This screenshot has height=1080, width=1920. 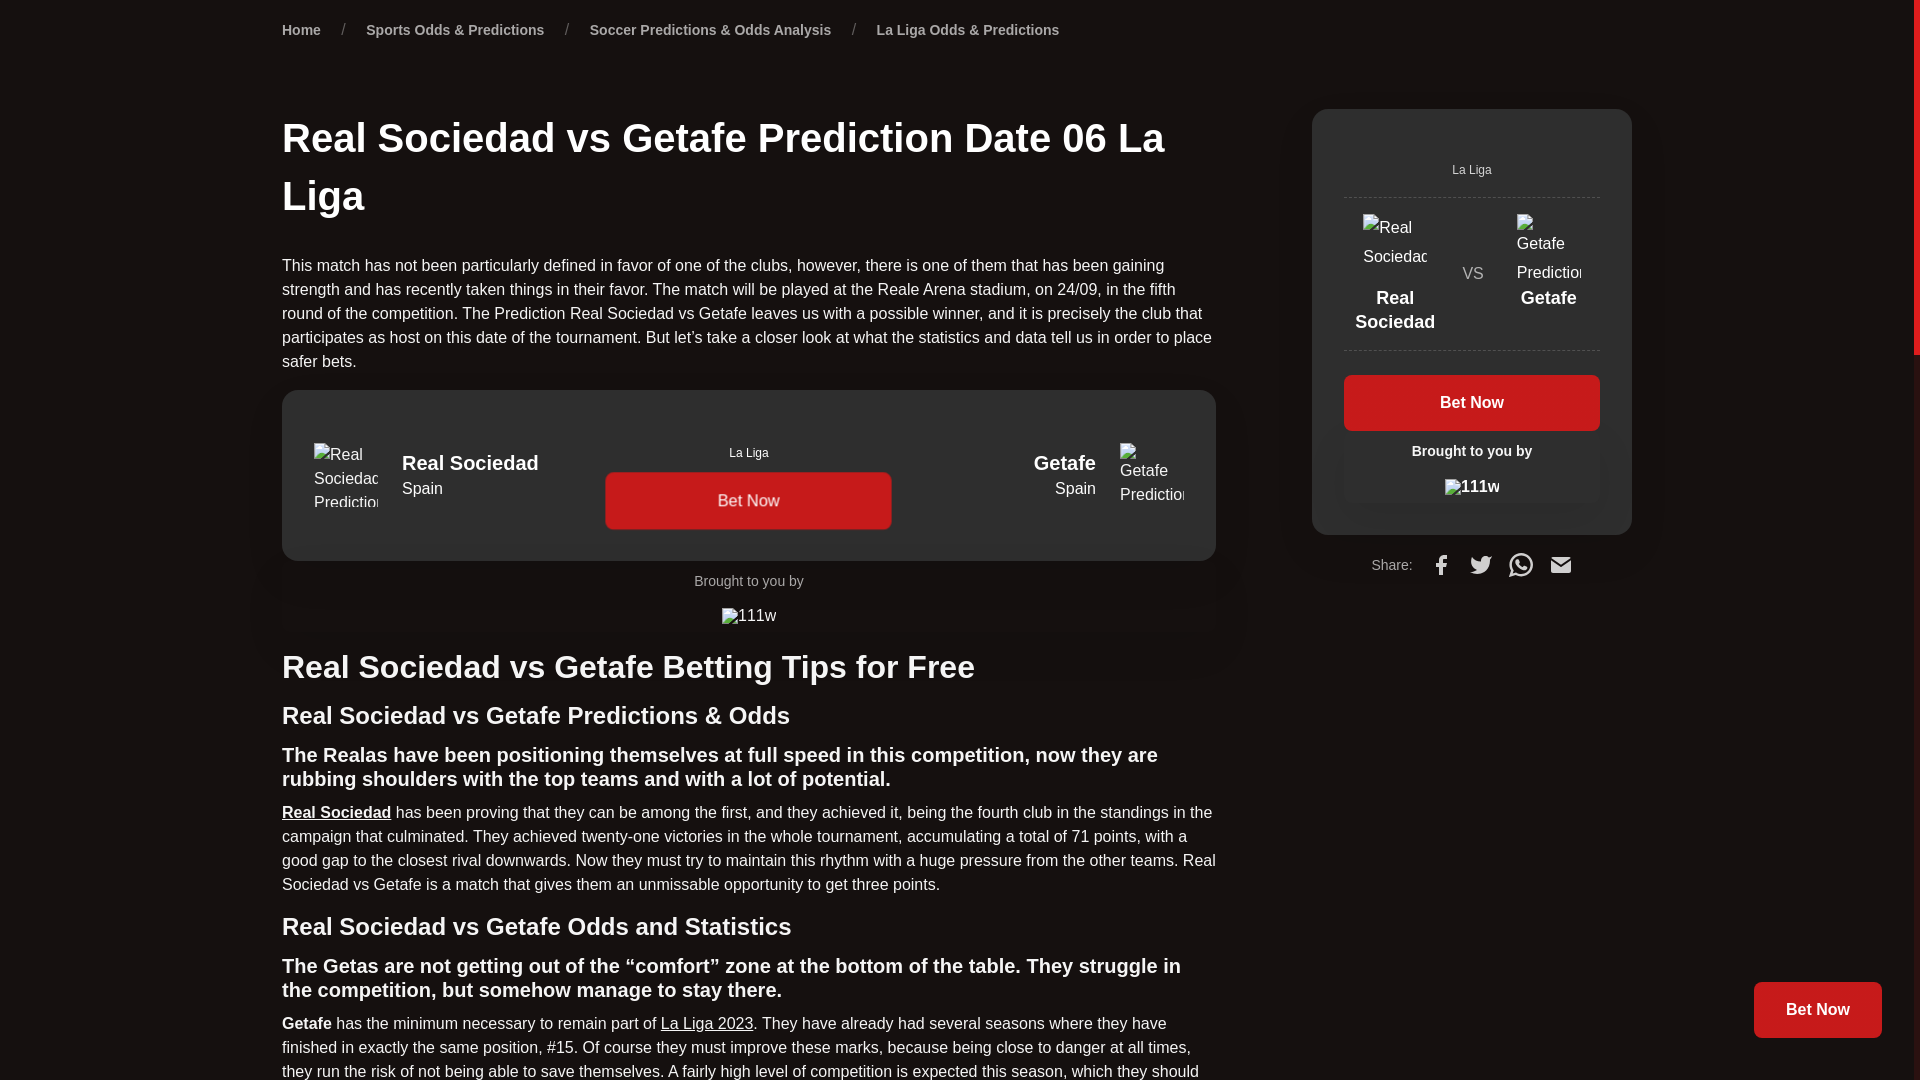 What do you see at coordinates (1440, 564) in the screenshot?
I see `Facebook` at bounding box center [1440, 564].